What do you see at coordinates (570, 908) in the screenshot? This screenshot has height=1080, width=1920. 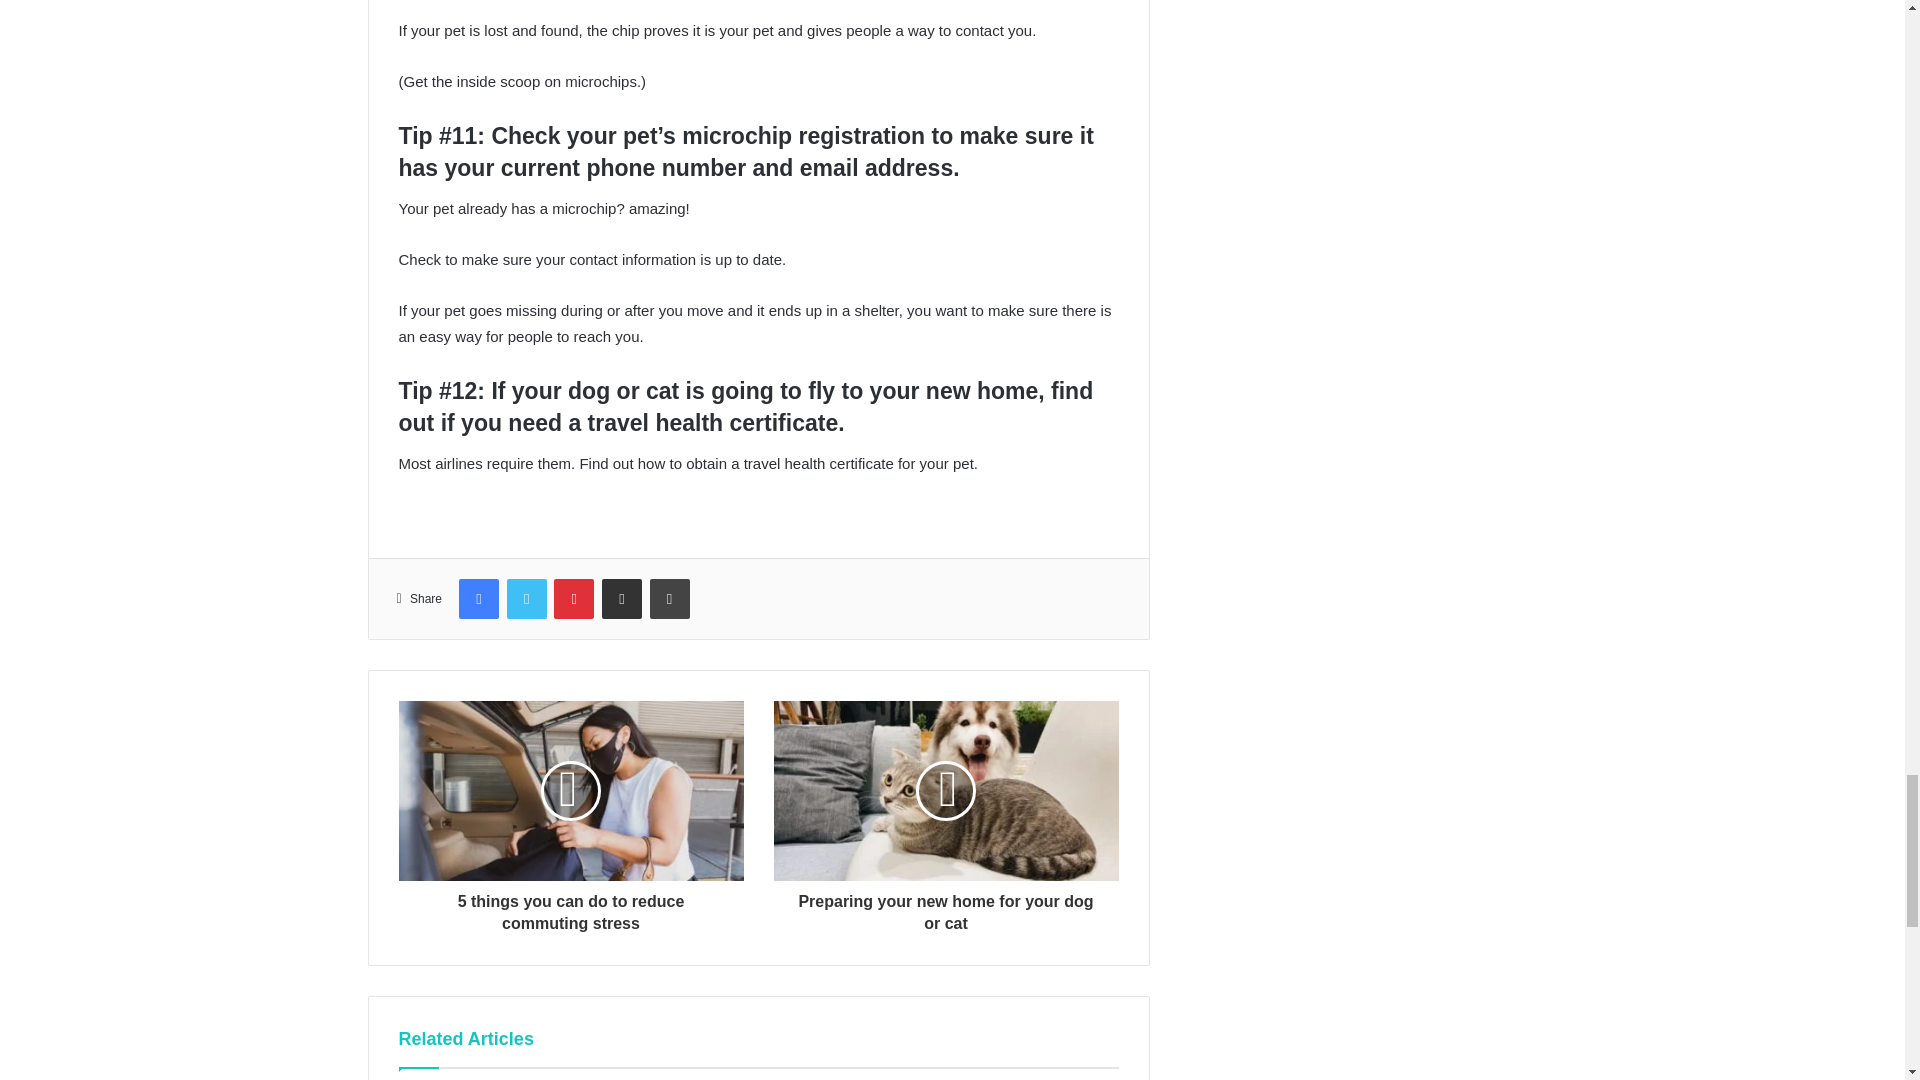 I see `5 things you can do to reduce commuting stress` at bounding box center [570, 908].